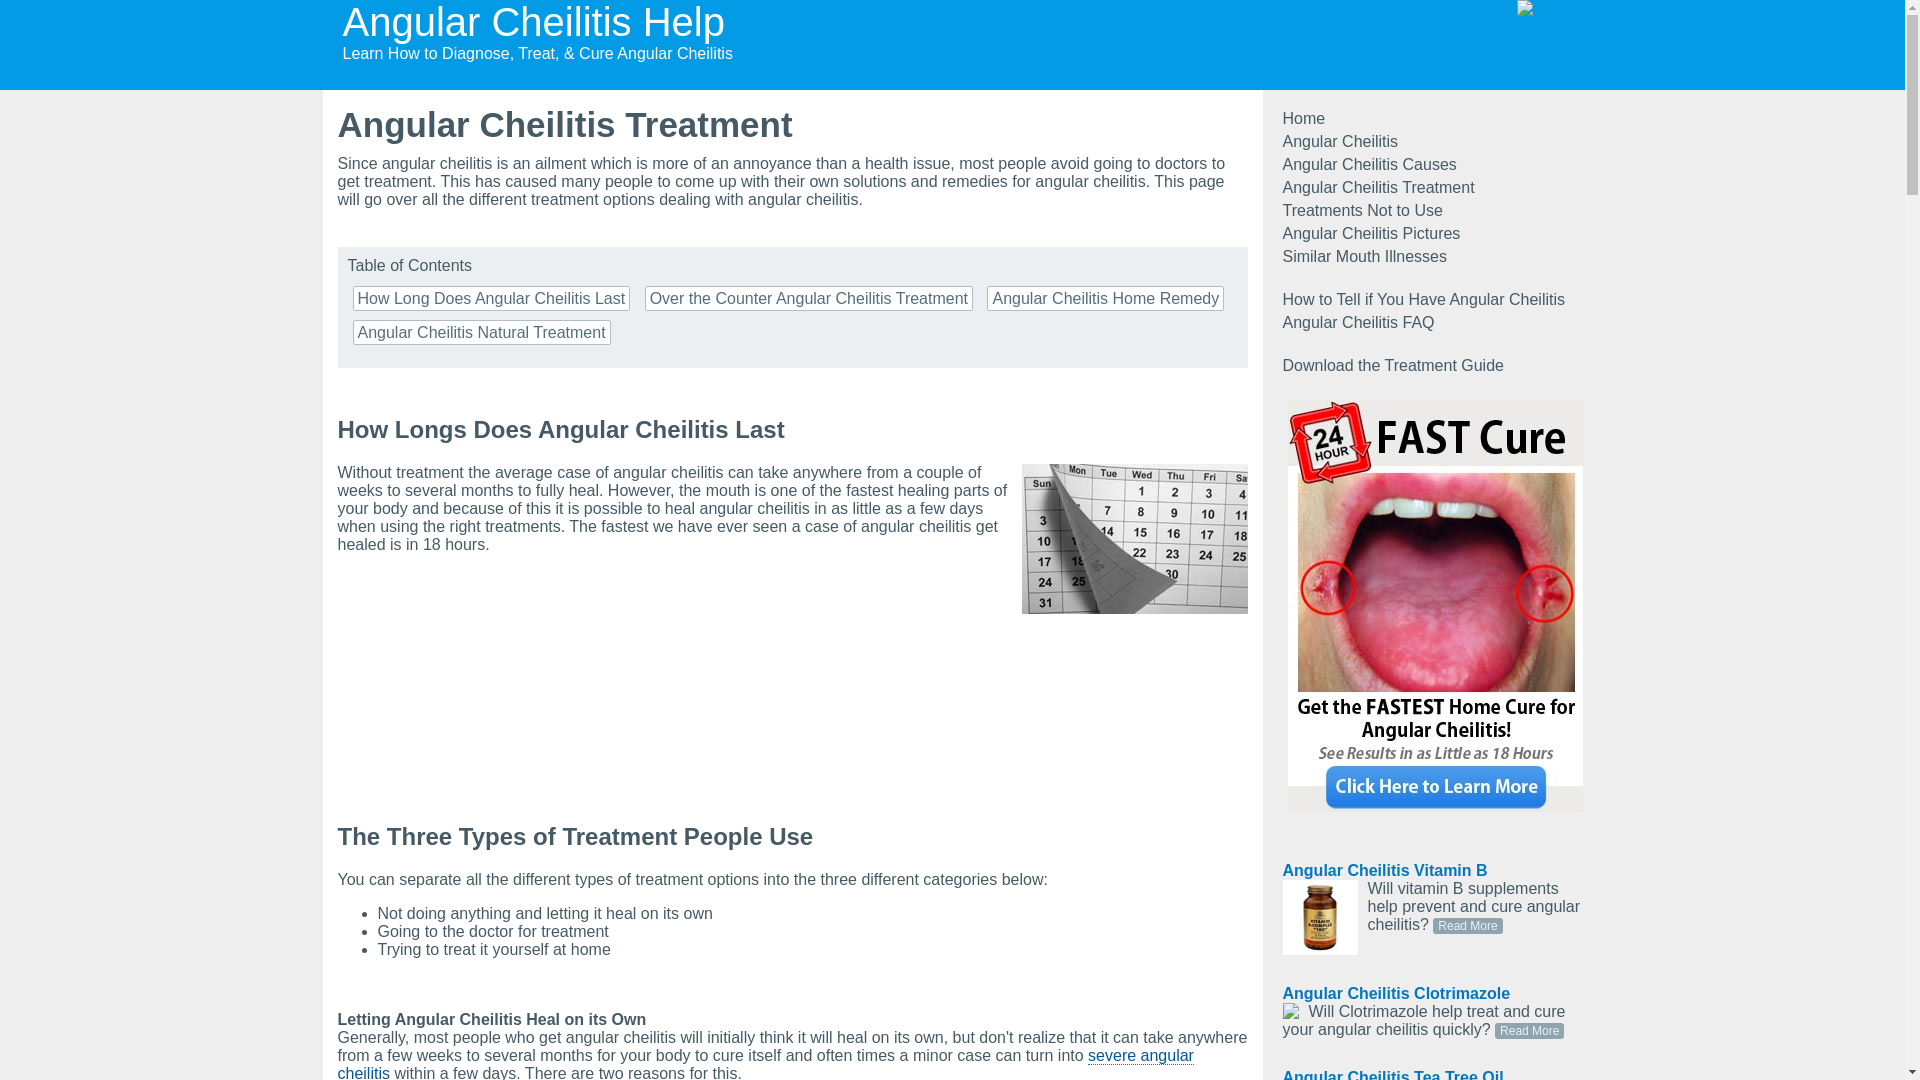 This screenshot has width=1920, height=1080. What do you see at coordinates (1105, 298) in the screenshot?
I see `Angular Cheilitis Home Remedy` at bounding box center [1105, 298].